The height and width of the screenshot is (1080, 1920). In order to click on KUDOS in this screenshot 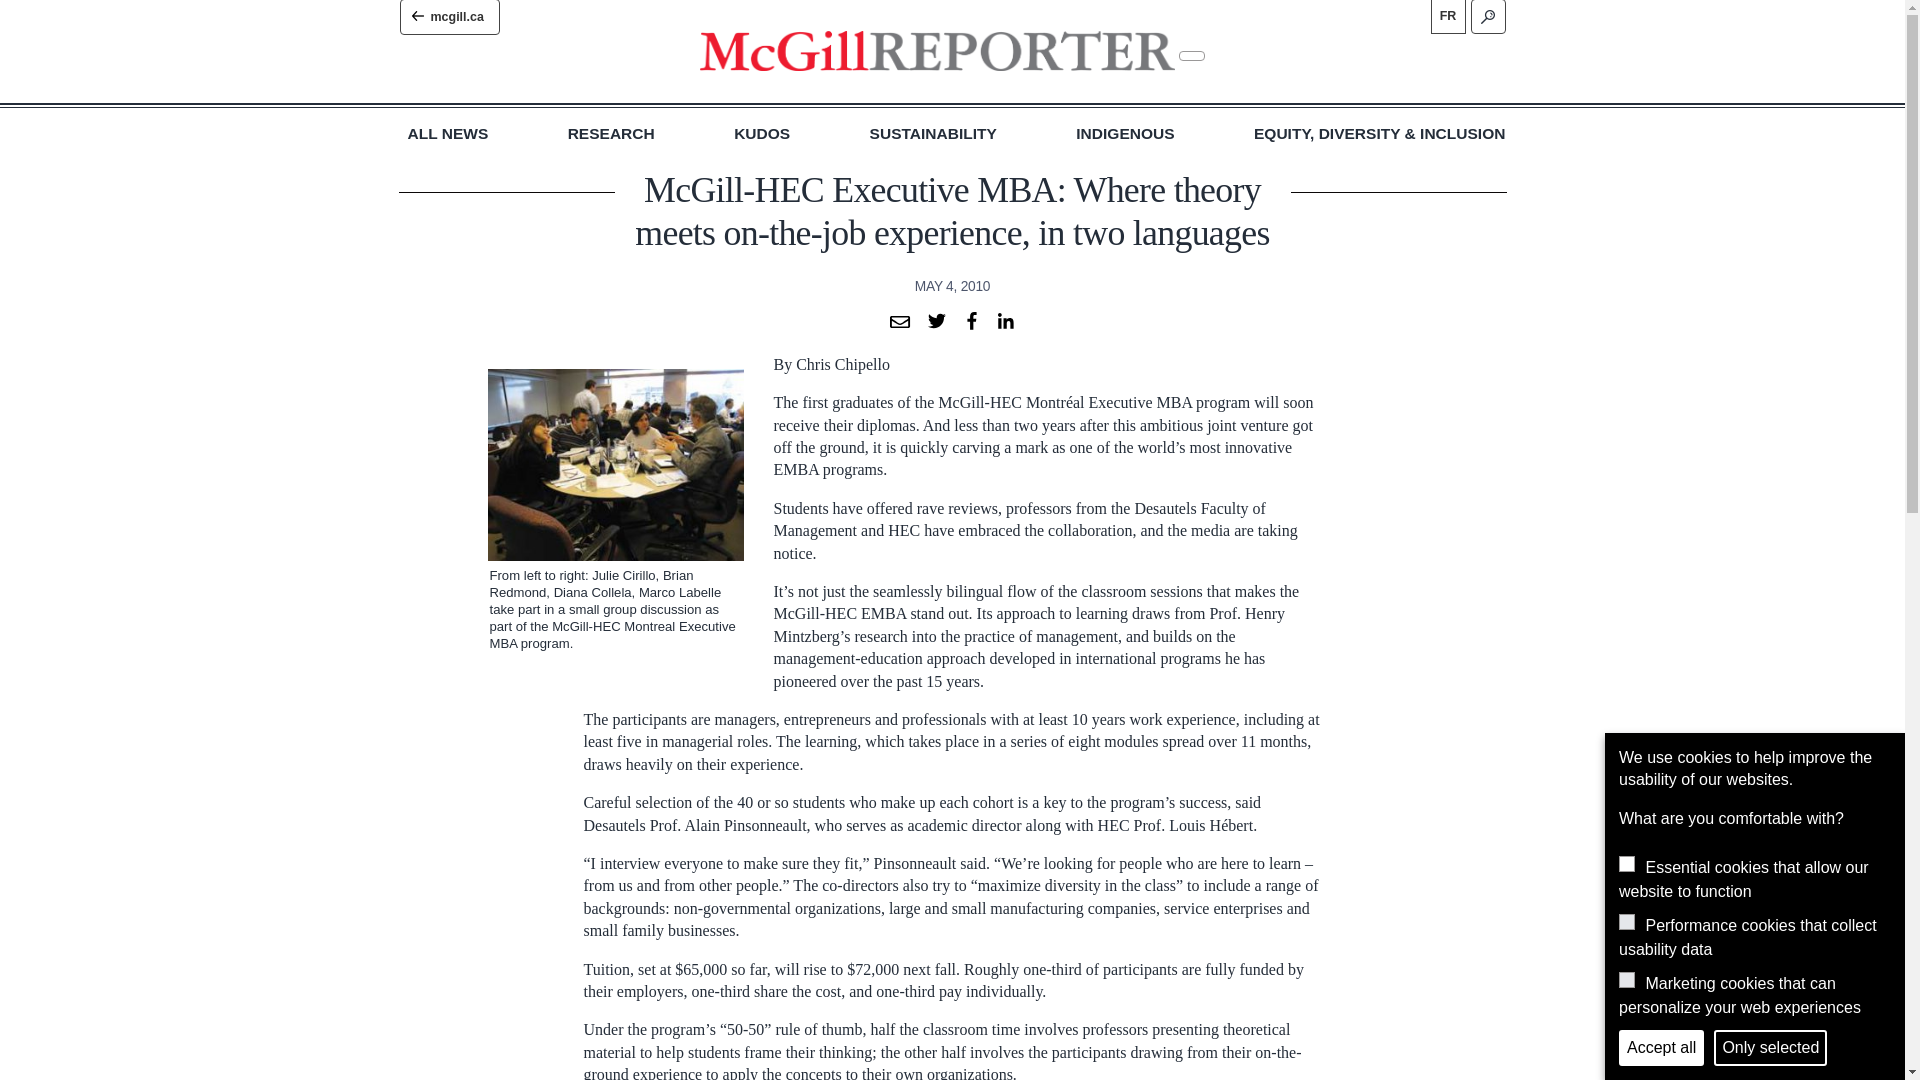, I will do `click(761, 134)`.